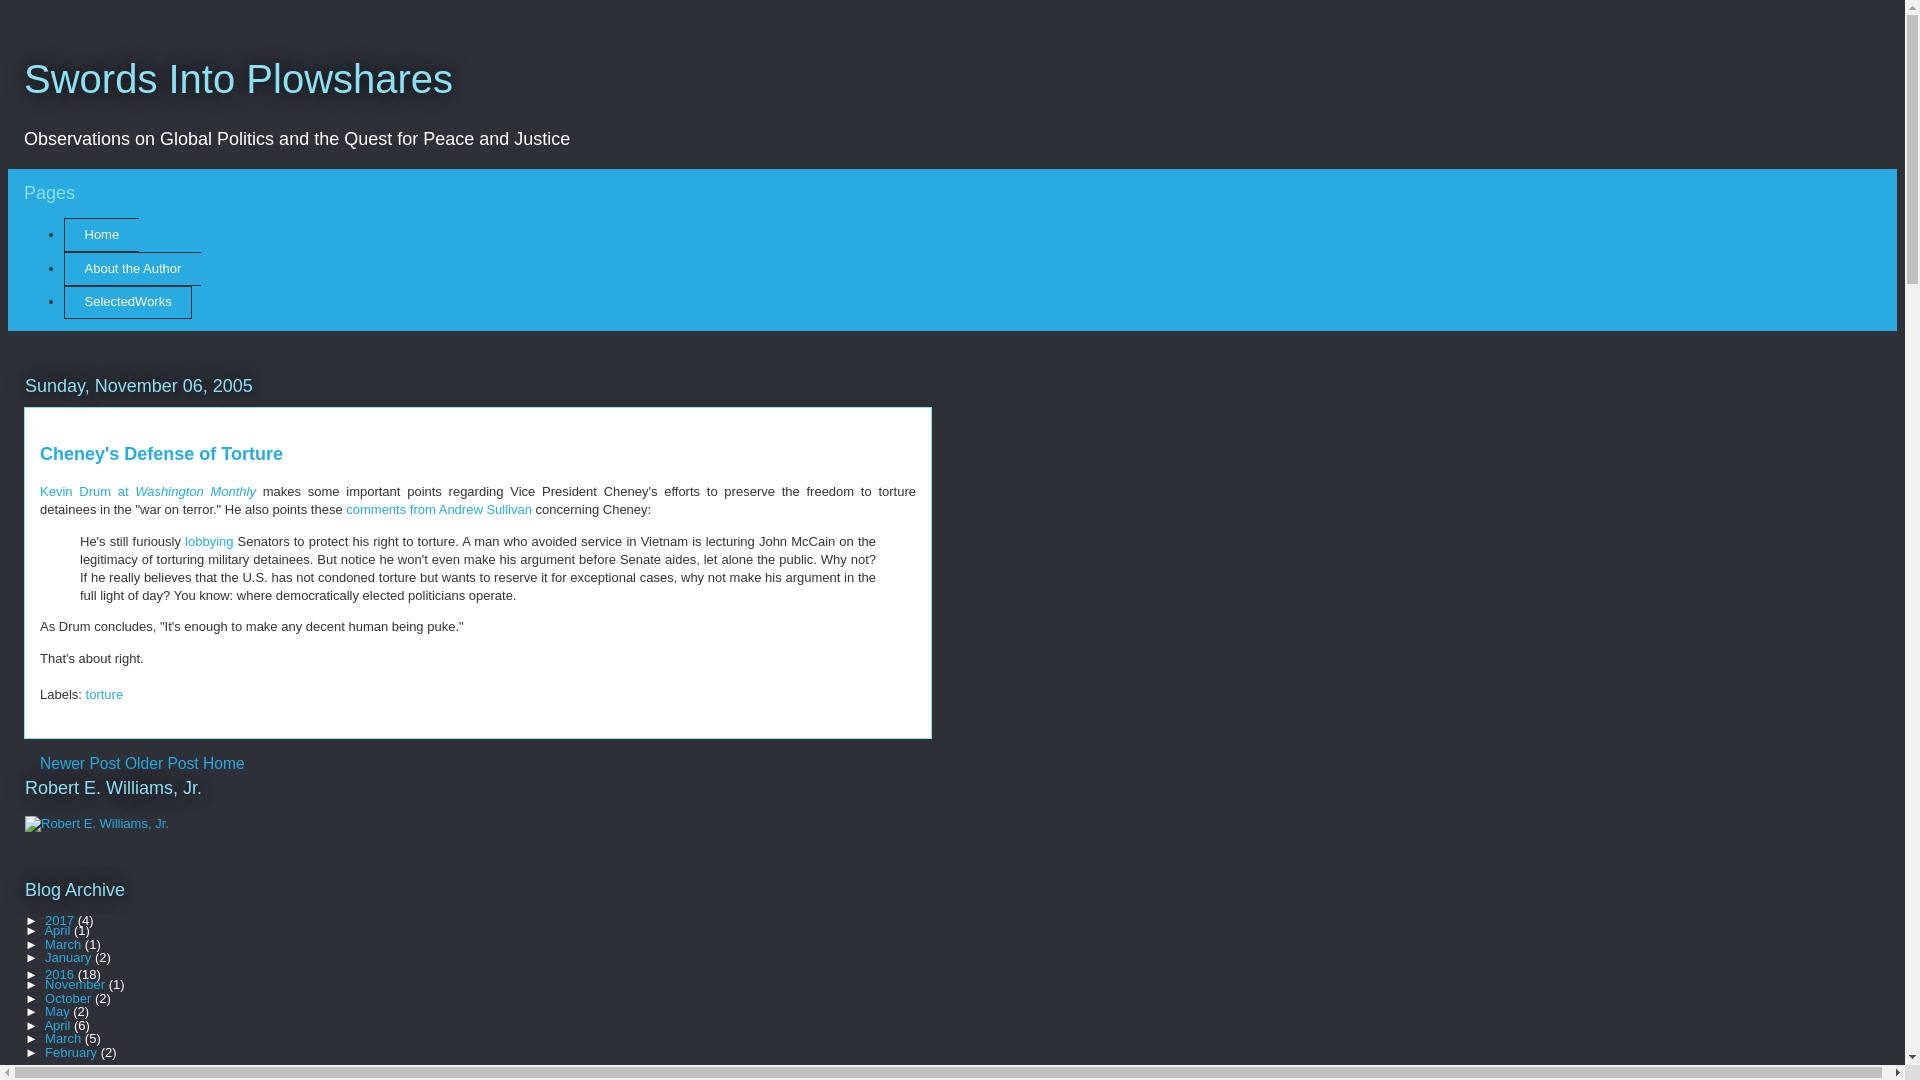 Image resolution: width=1920 pixels, height=1080 pixels. I want to click on January, so click(69, 958).